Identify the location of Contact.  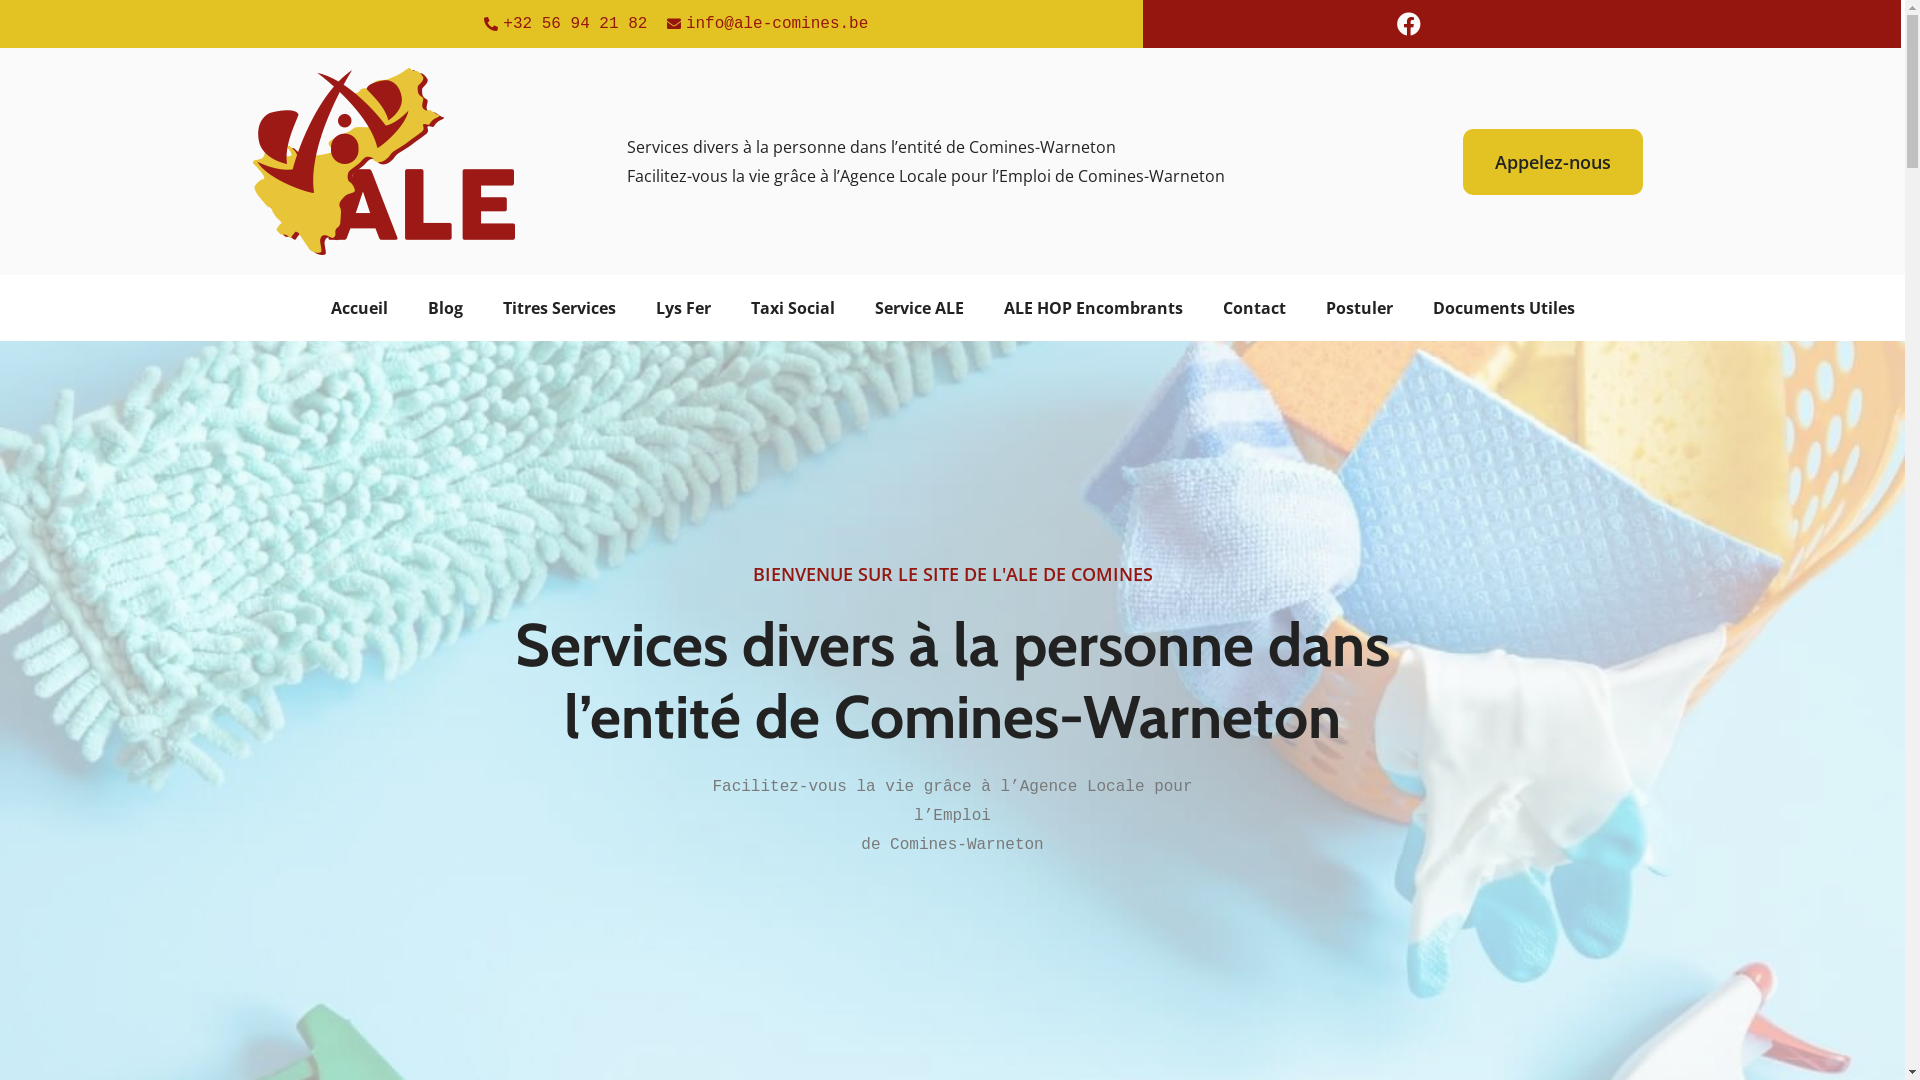
(1254, 308).